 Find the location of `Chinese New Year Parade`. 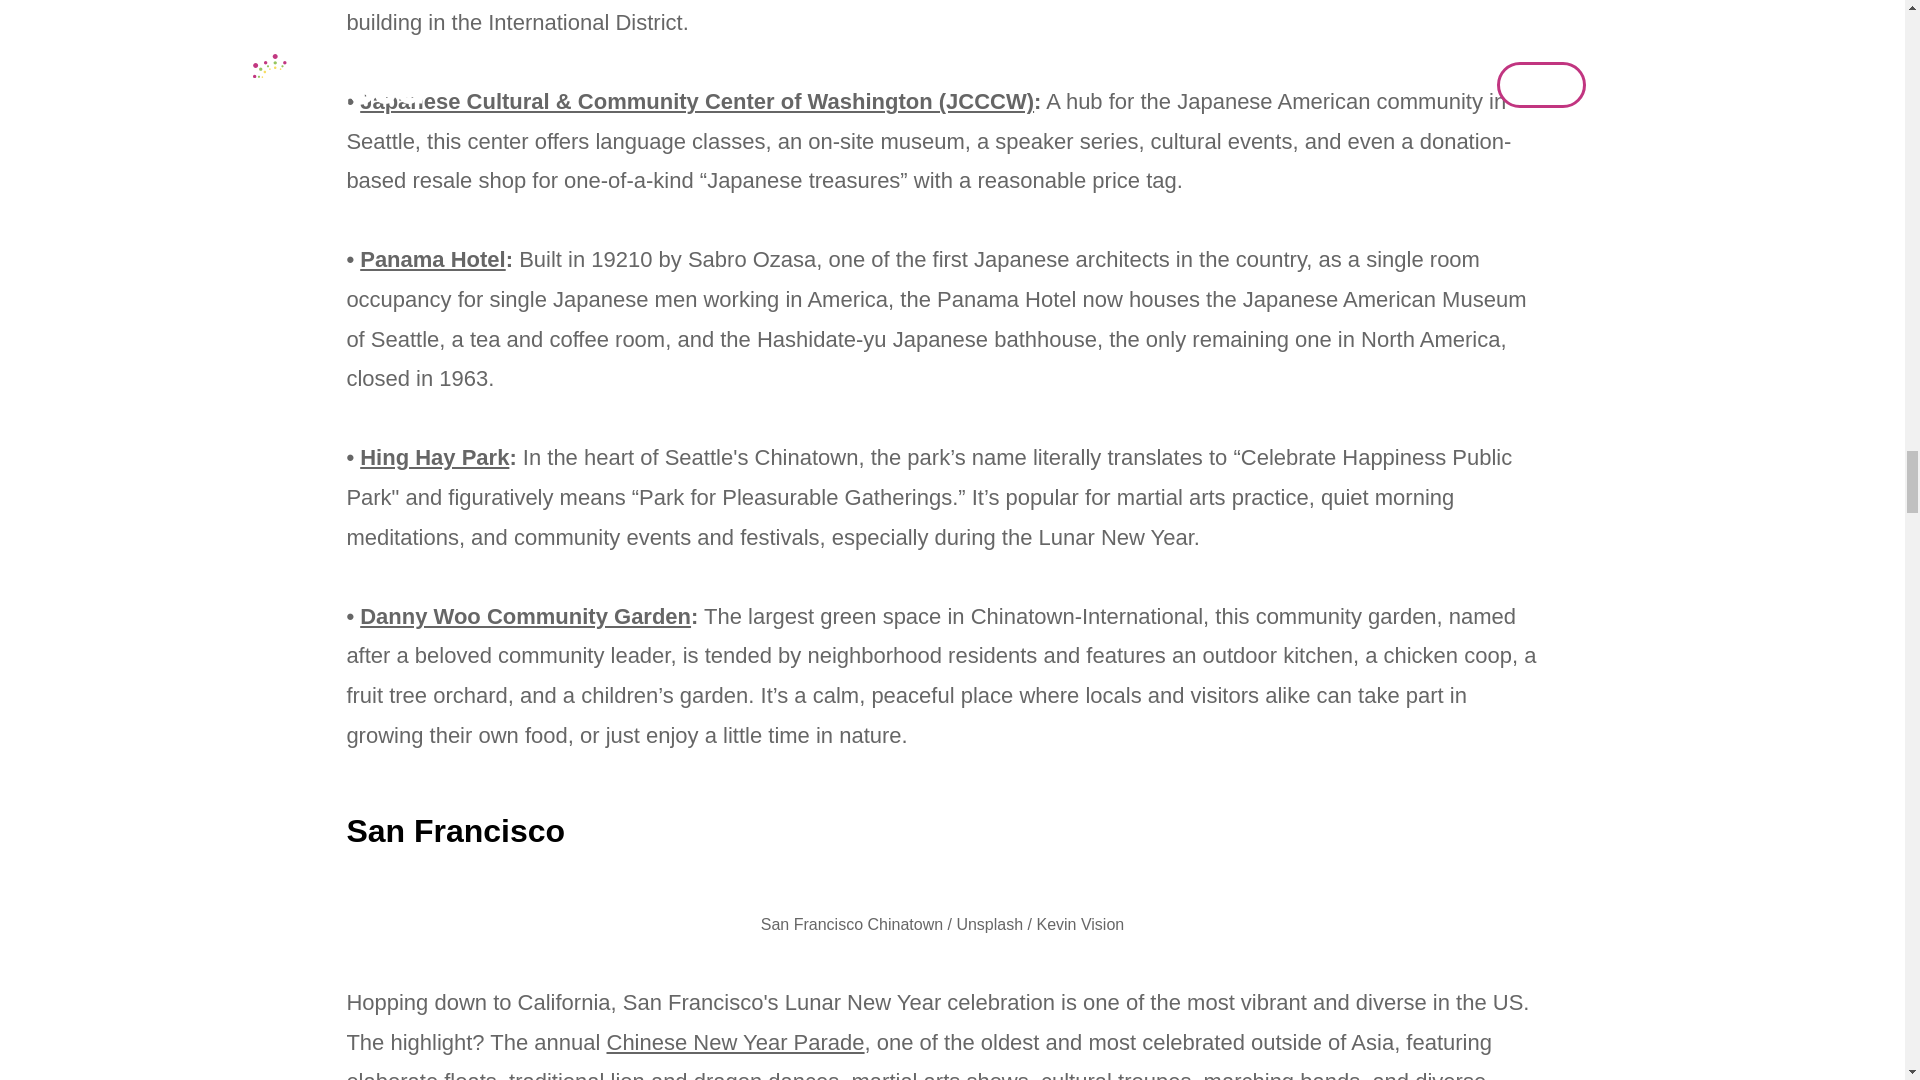

Chinese New Year Parade is located at coordinates (735, 1042).